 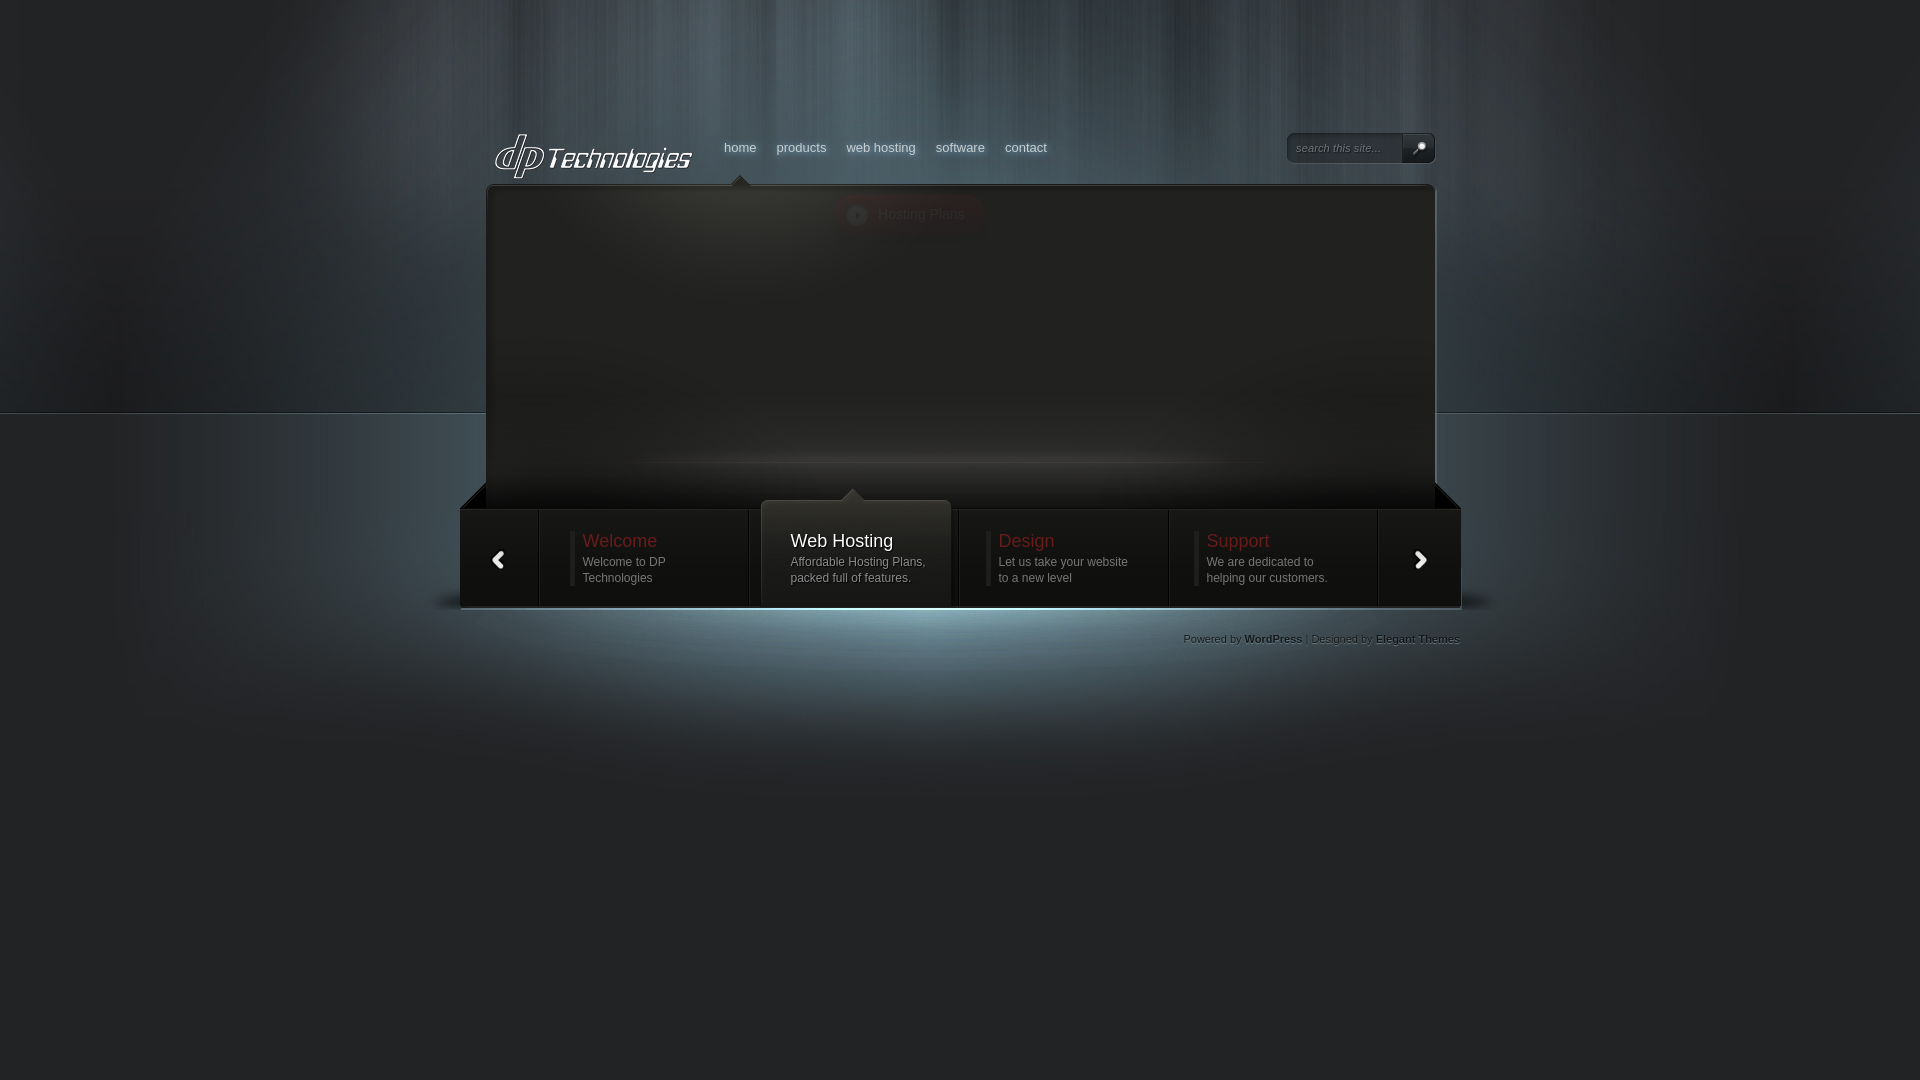 I want to click on contact, so click(x=1026, y=147).